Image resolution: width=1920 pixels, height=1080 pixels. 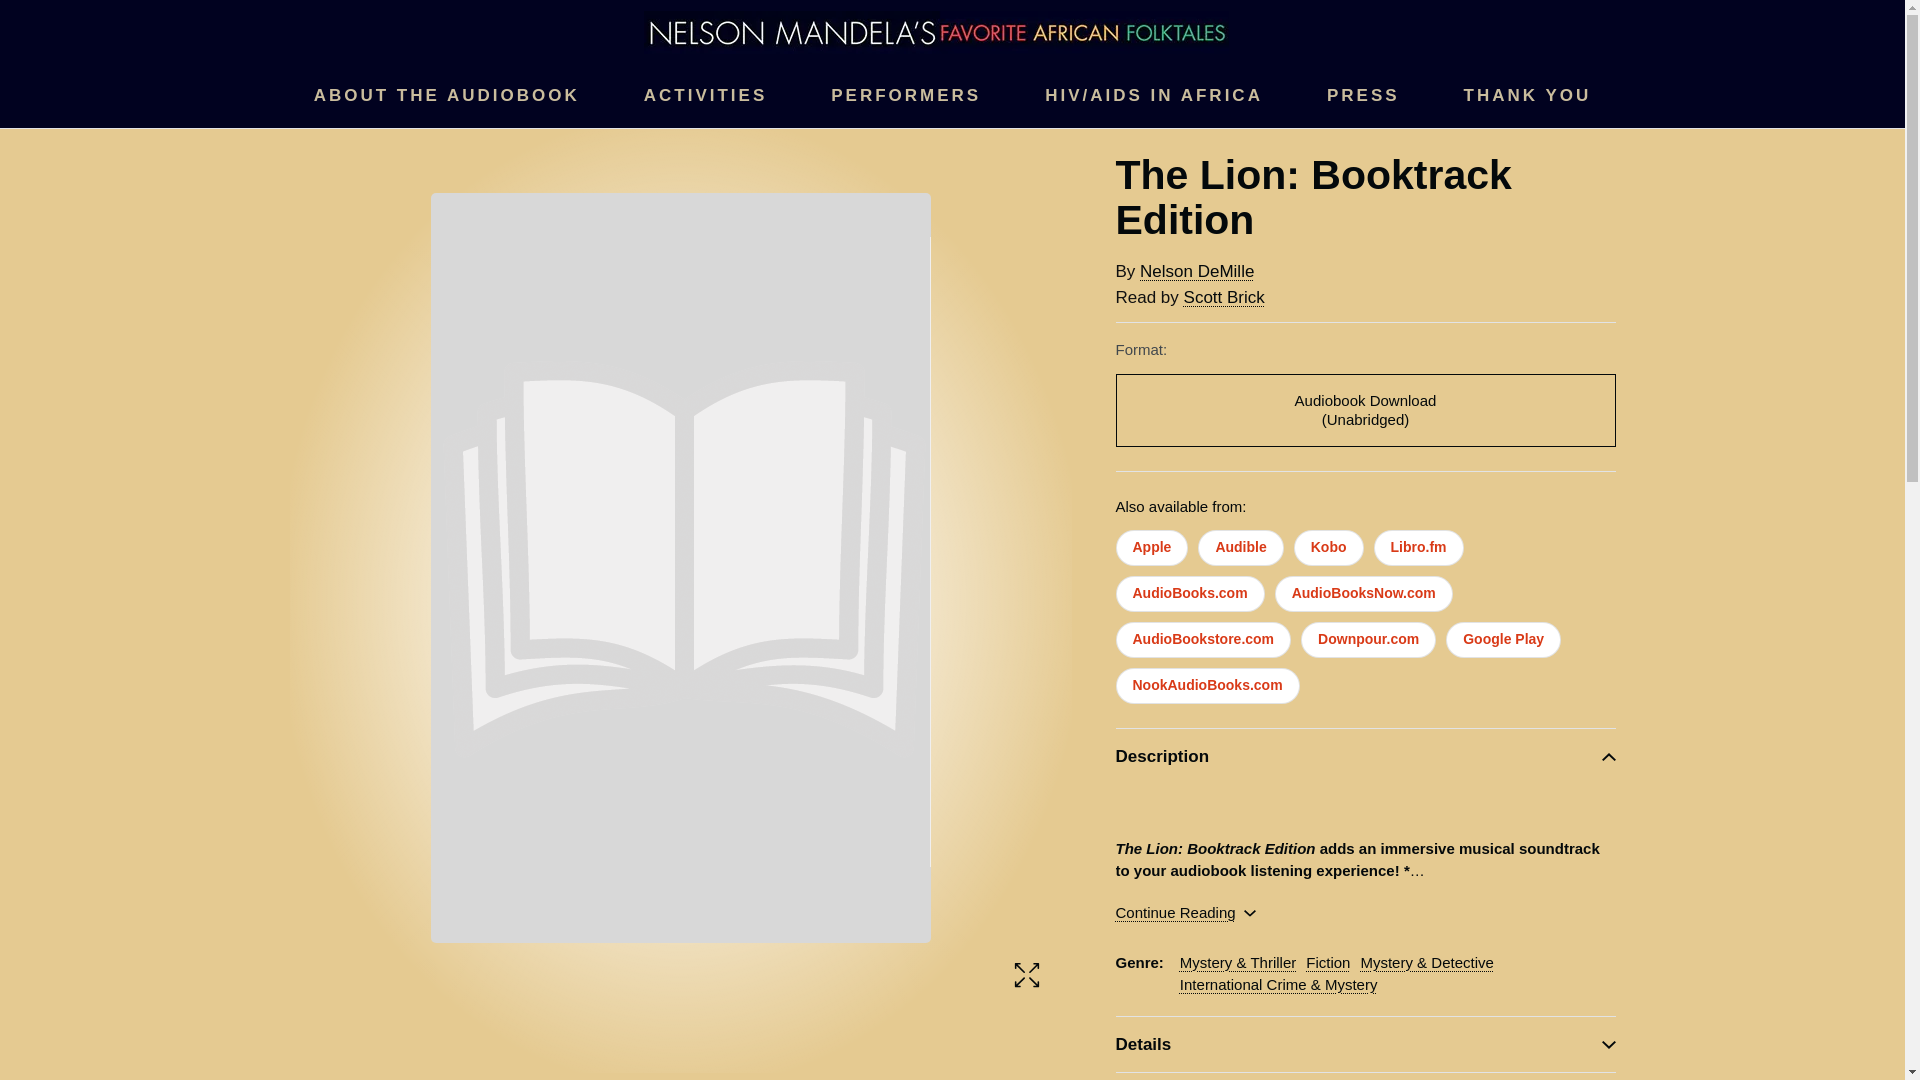 What do you see at coordinates (706, 96) in the screenshot?
I see `ACTIVITIES` at bounding box center [706, 96].